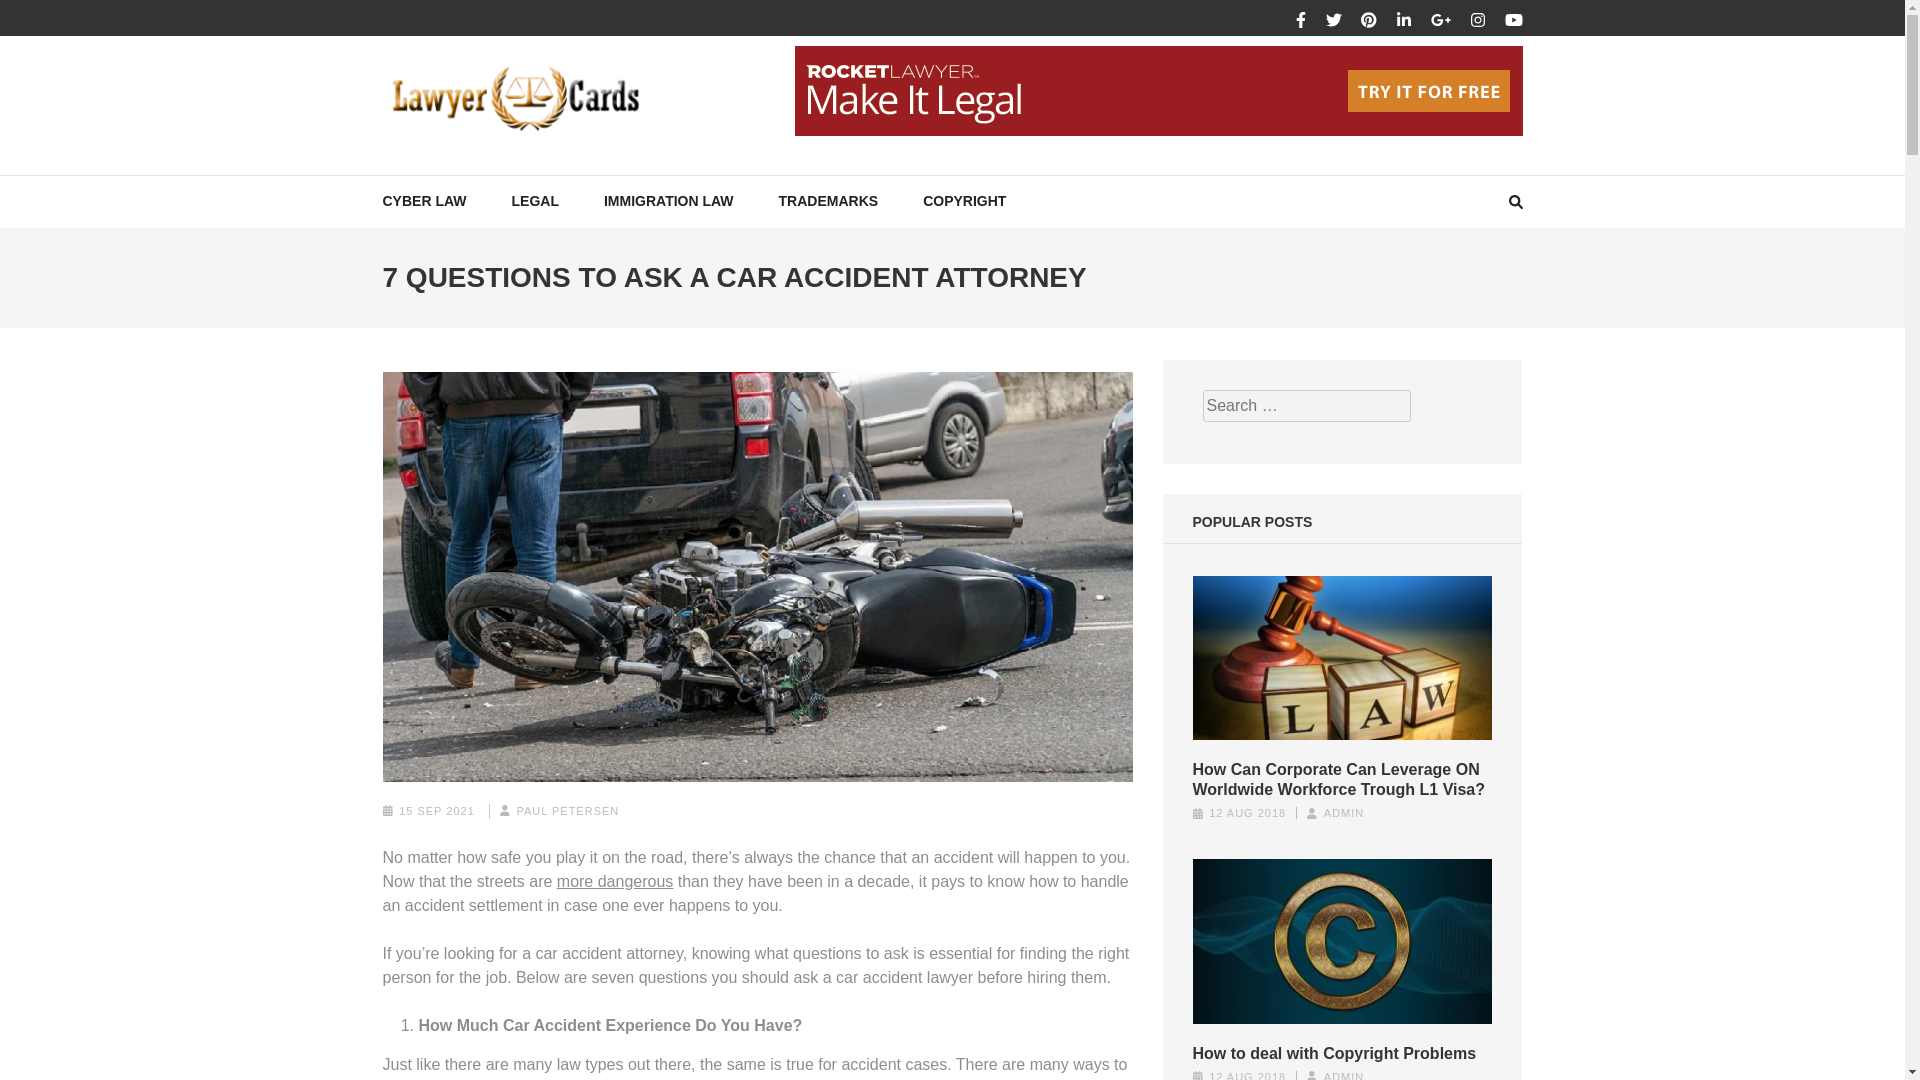 The height and width of the screenshot is (1080, 1920). Describe the element at coordinates (668, 201) in the screenshot. I see `IMMIGRATION LAW` at that location.